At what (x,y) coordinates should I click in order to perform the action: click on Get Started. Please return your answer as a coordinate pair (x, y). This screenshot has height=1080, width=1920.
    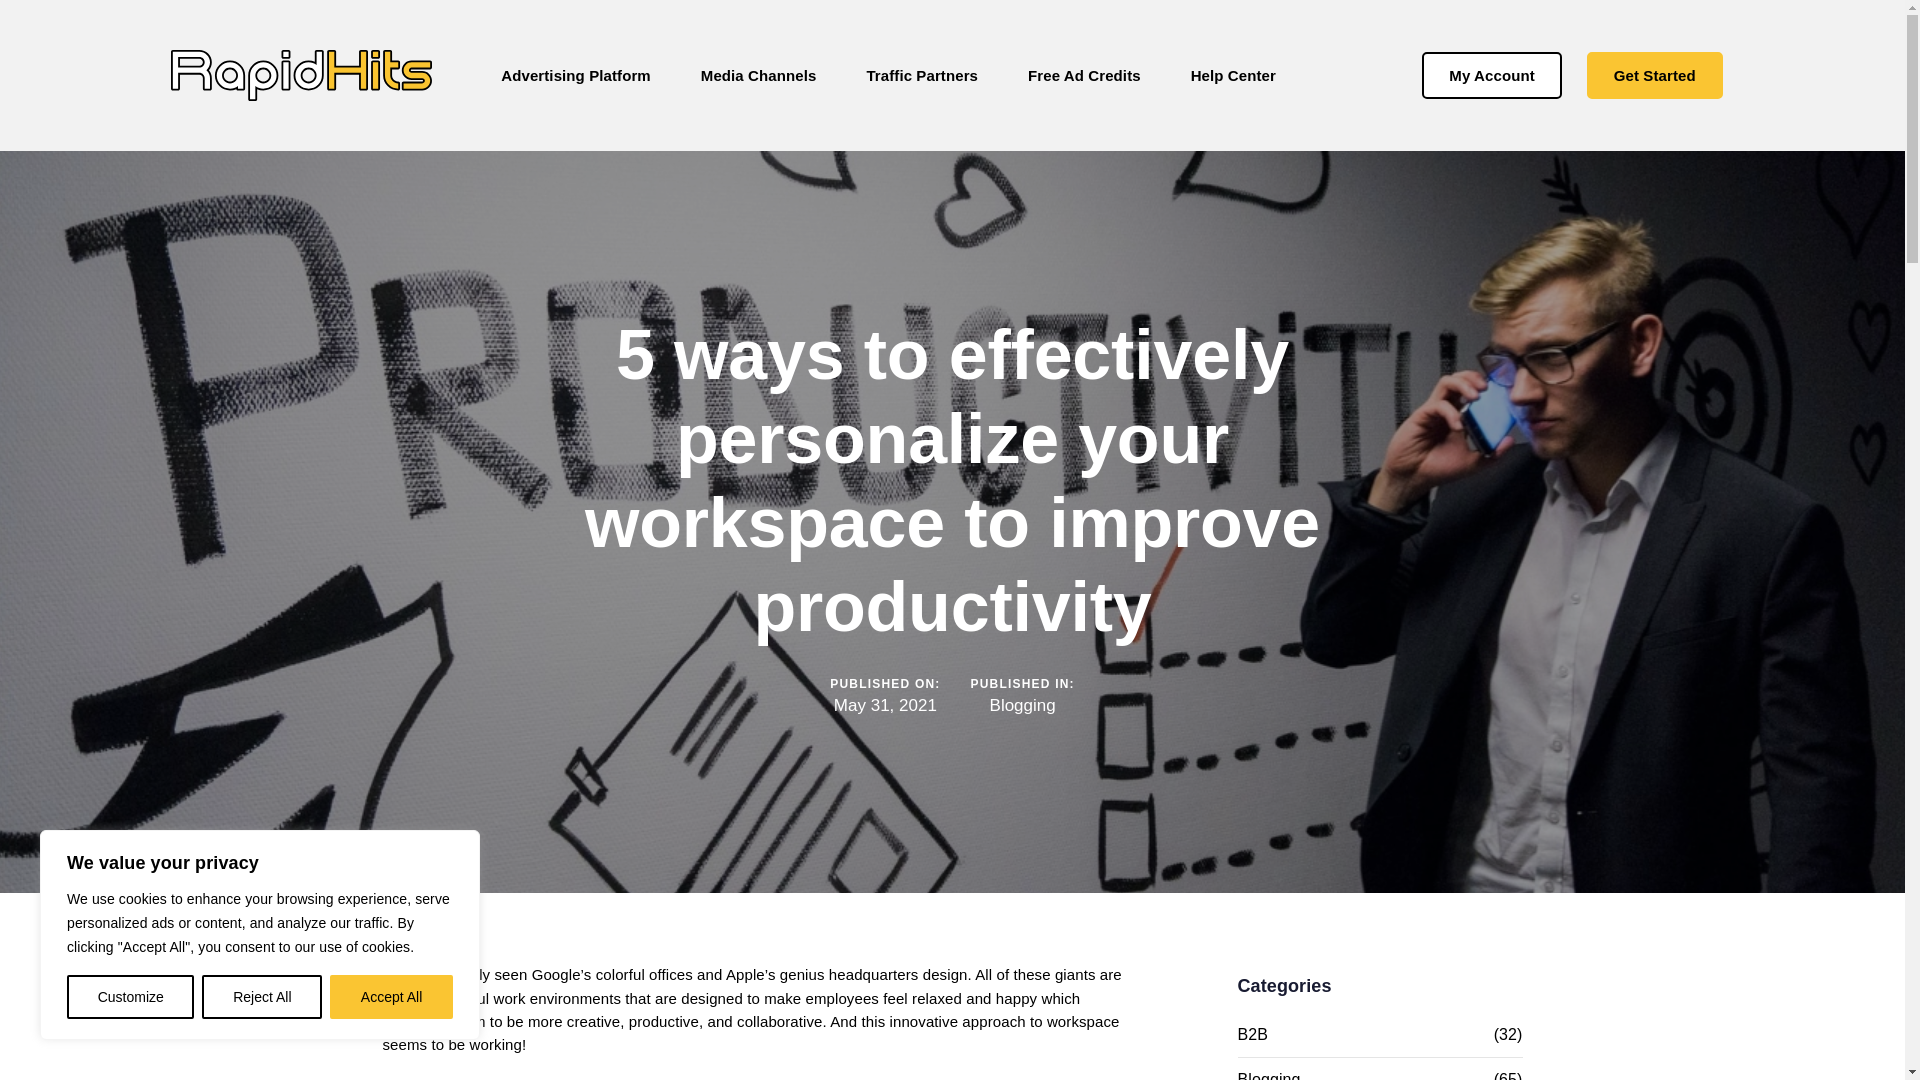
    Looking at the image, I should click on (1654, 75).